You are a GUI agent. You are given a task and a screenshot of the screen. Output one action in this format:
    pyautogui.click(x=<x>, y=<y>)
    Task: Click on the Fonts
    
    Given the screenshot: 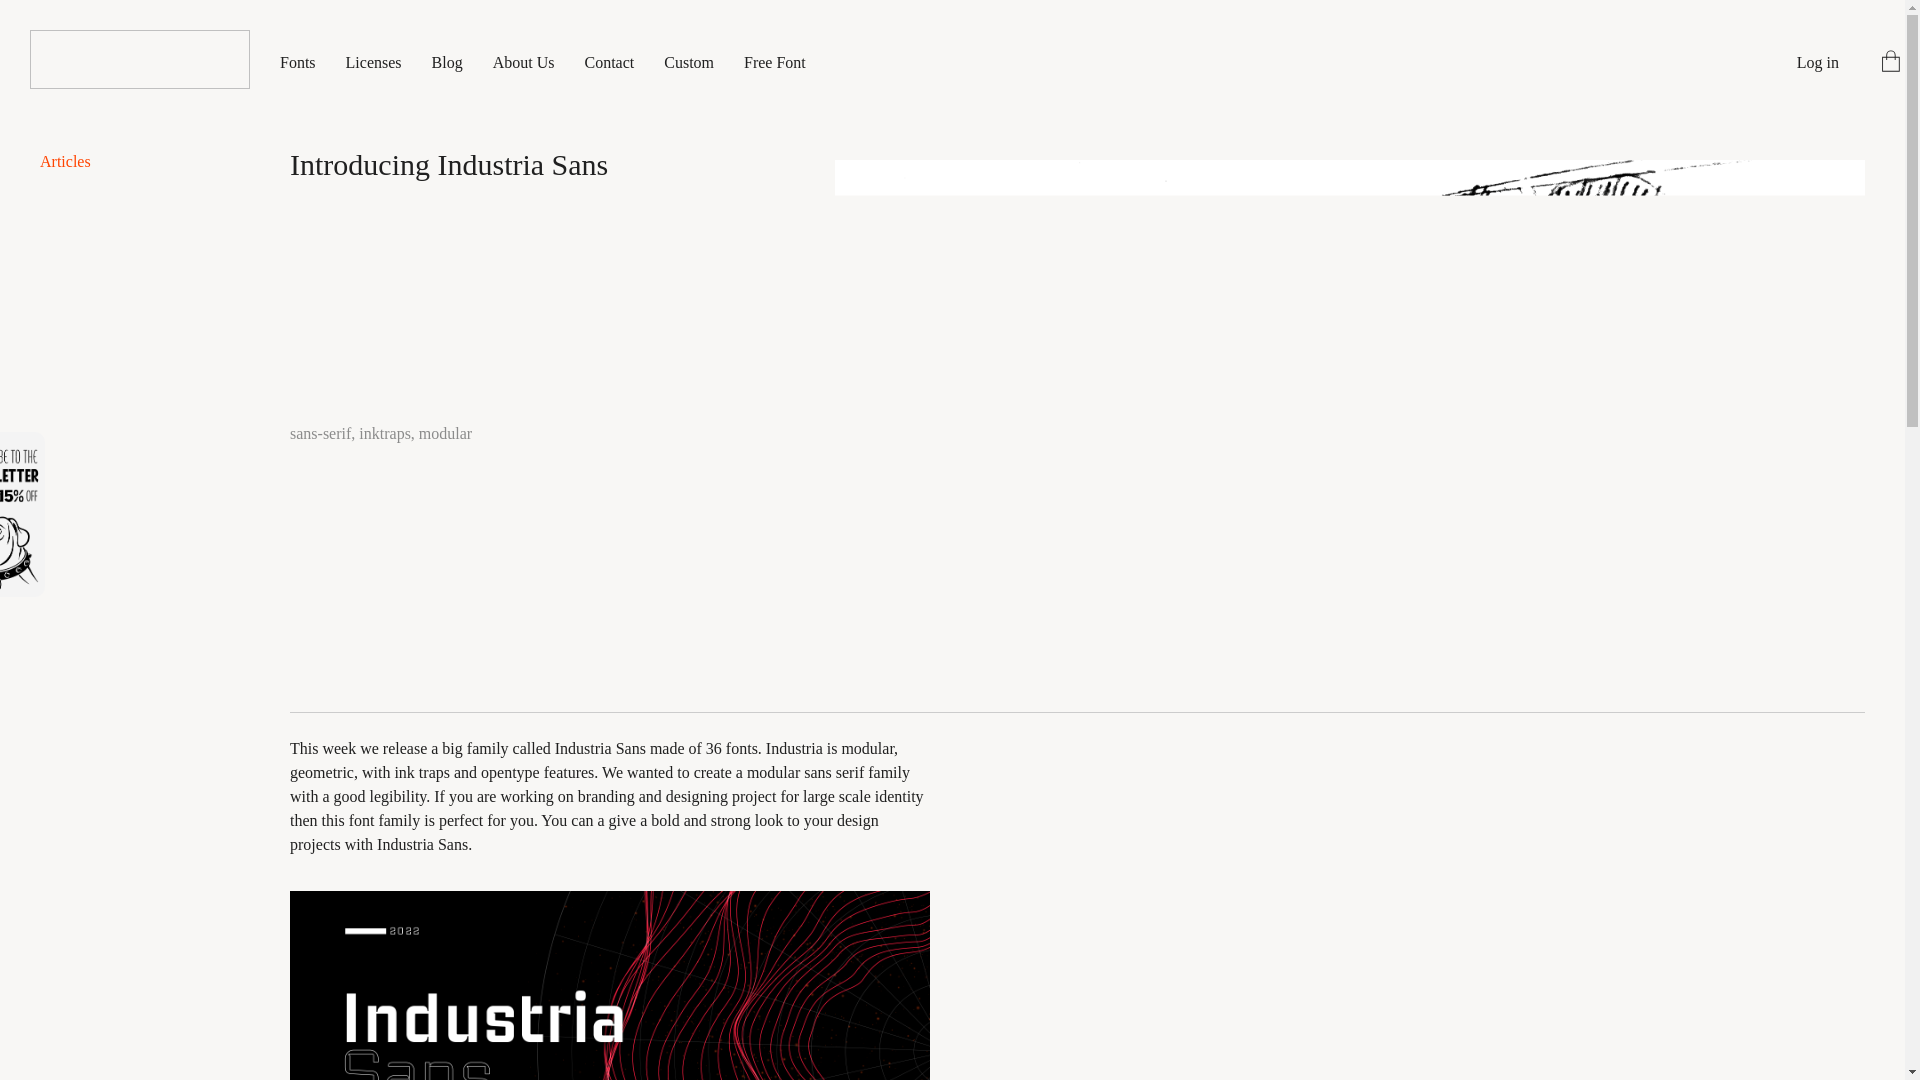 What is the action you would take?
    pyautogui.click(x=298, y=62)
    